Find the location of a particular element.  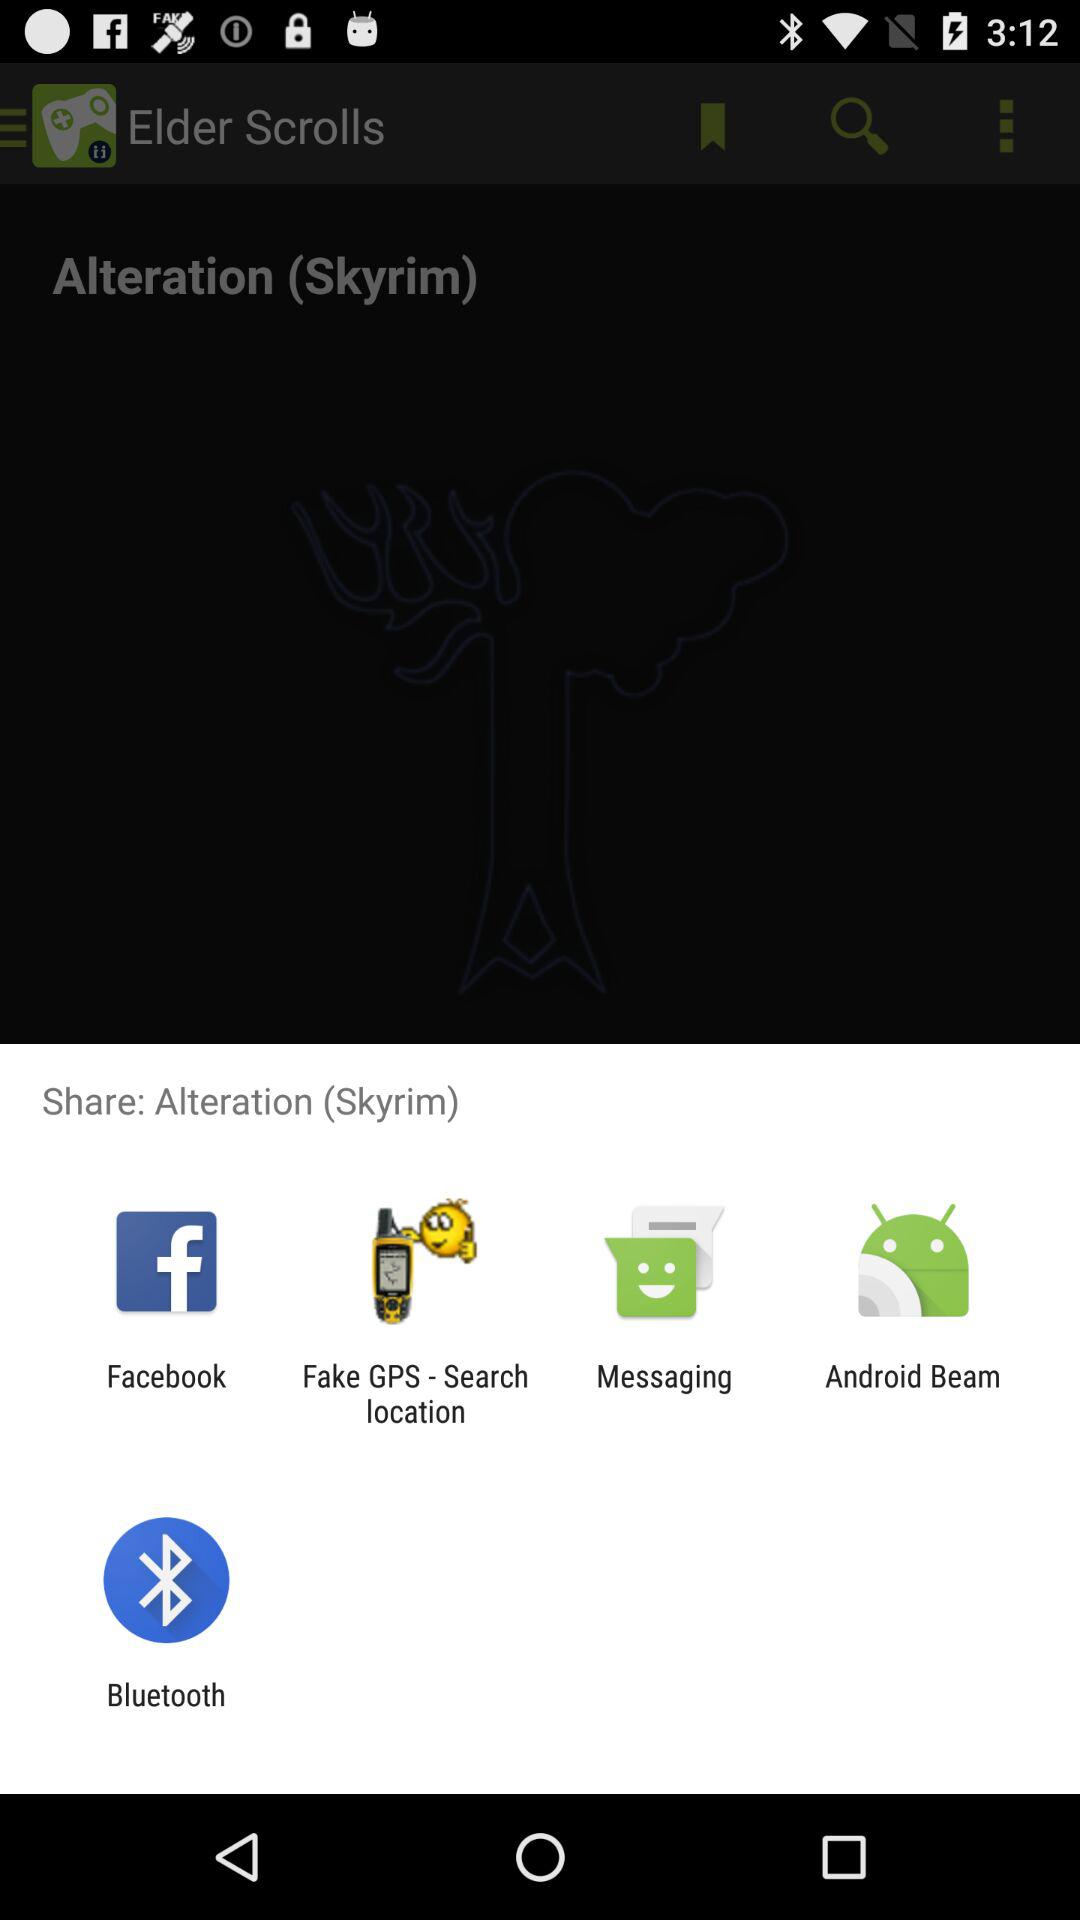

click android beam at the bottom right corner is located at coordinates (913, 1393).